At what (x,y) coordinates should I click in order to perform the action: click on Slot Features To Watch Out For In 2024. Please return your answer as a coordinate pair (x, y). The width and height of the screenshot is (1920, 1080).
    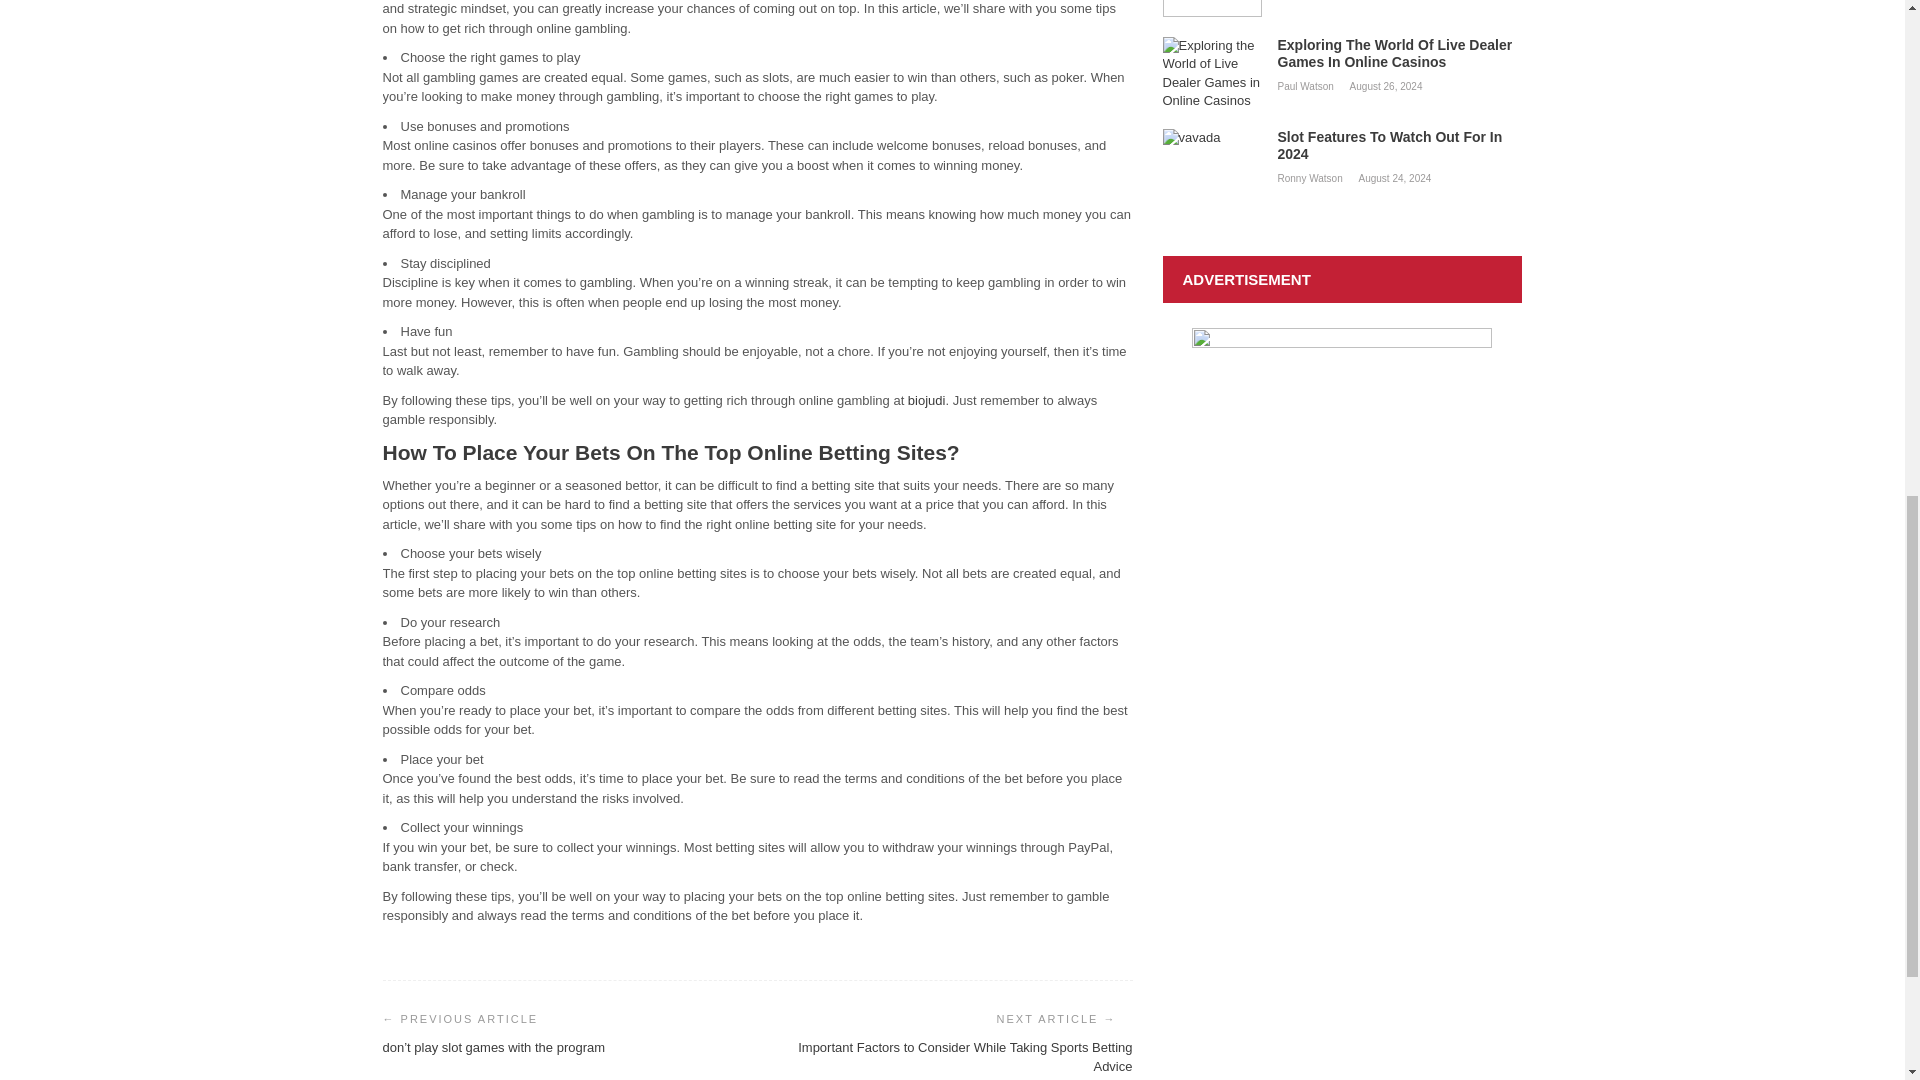
    Looking at the image, I should click on (1342, 146).